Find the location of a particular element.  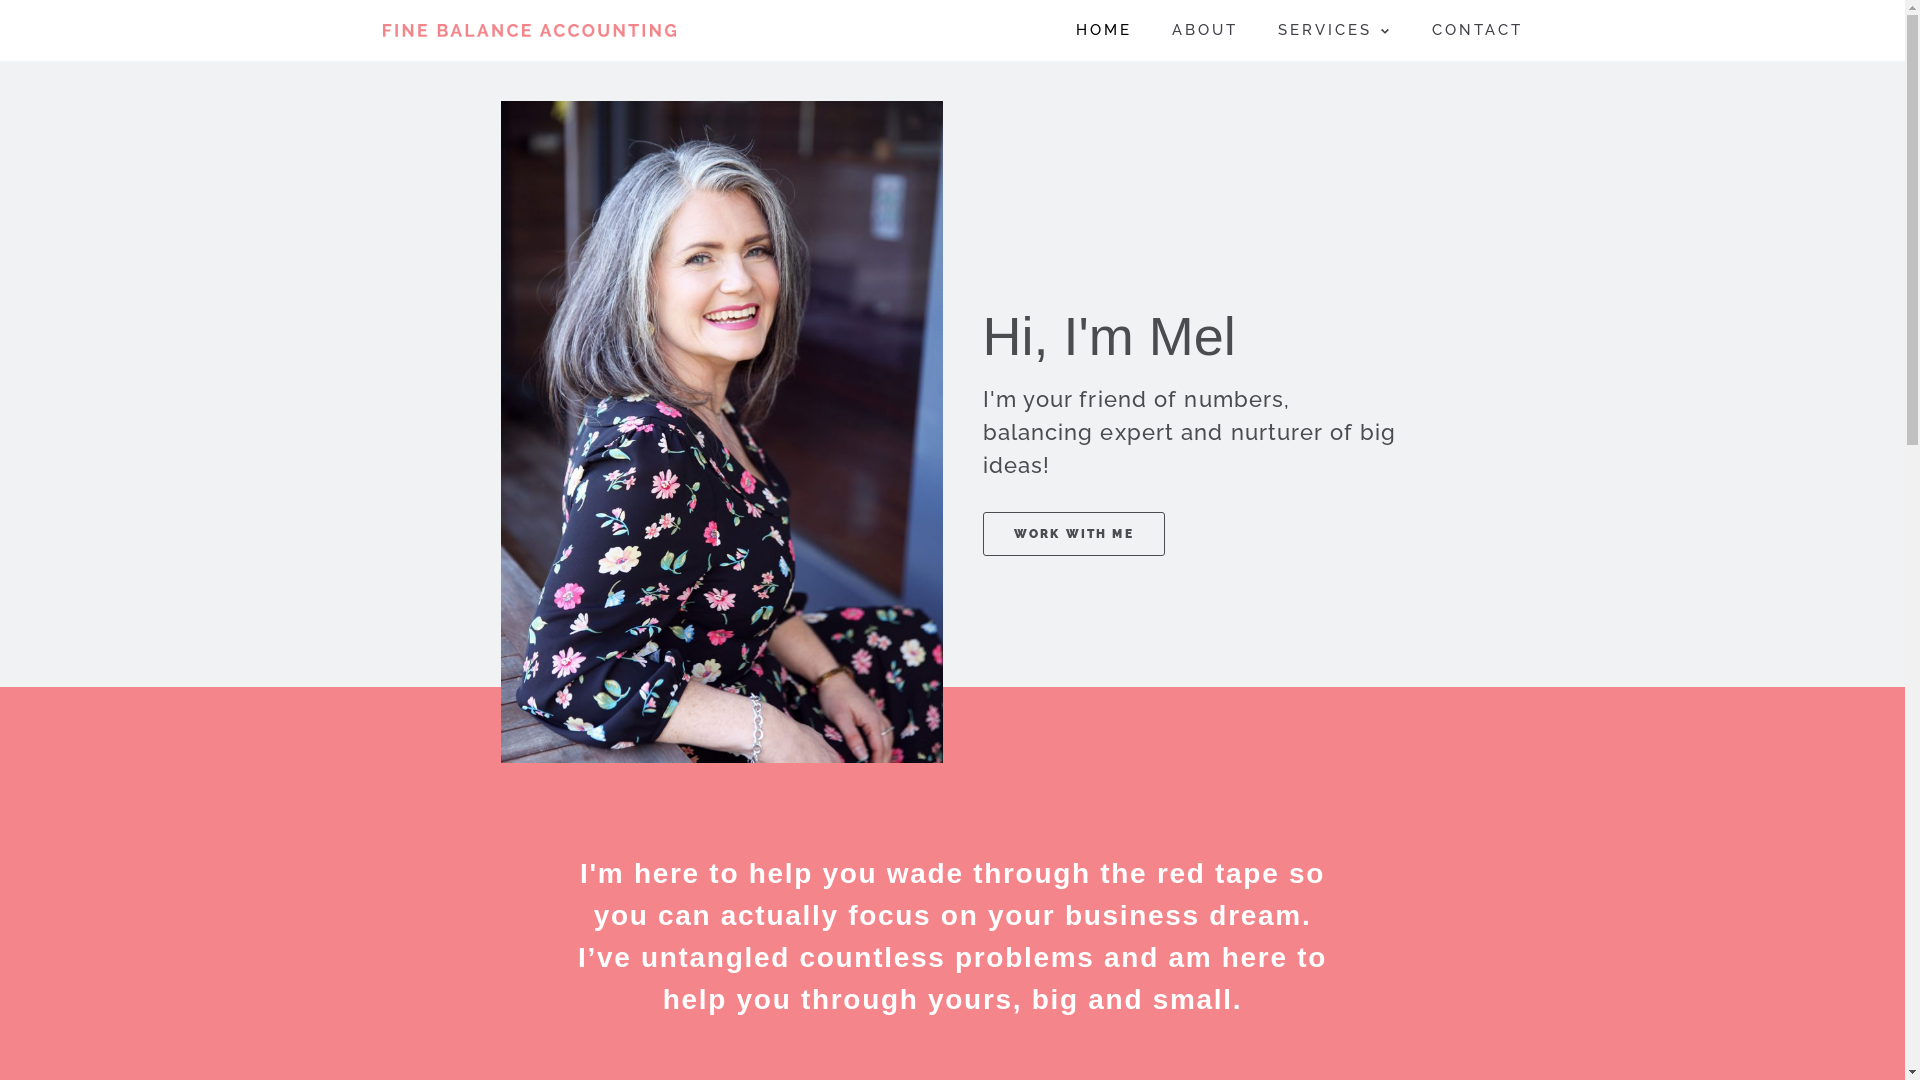

HOME is located at coordinates (1104, 30).